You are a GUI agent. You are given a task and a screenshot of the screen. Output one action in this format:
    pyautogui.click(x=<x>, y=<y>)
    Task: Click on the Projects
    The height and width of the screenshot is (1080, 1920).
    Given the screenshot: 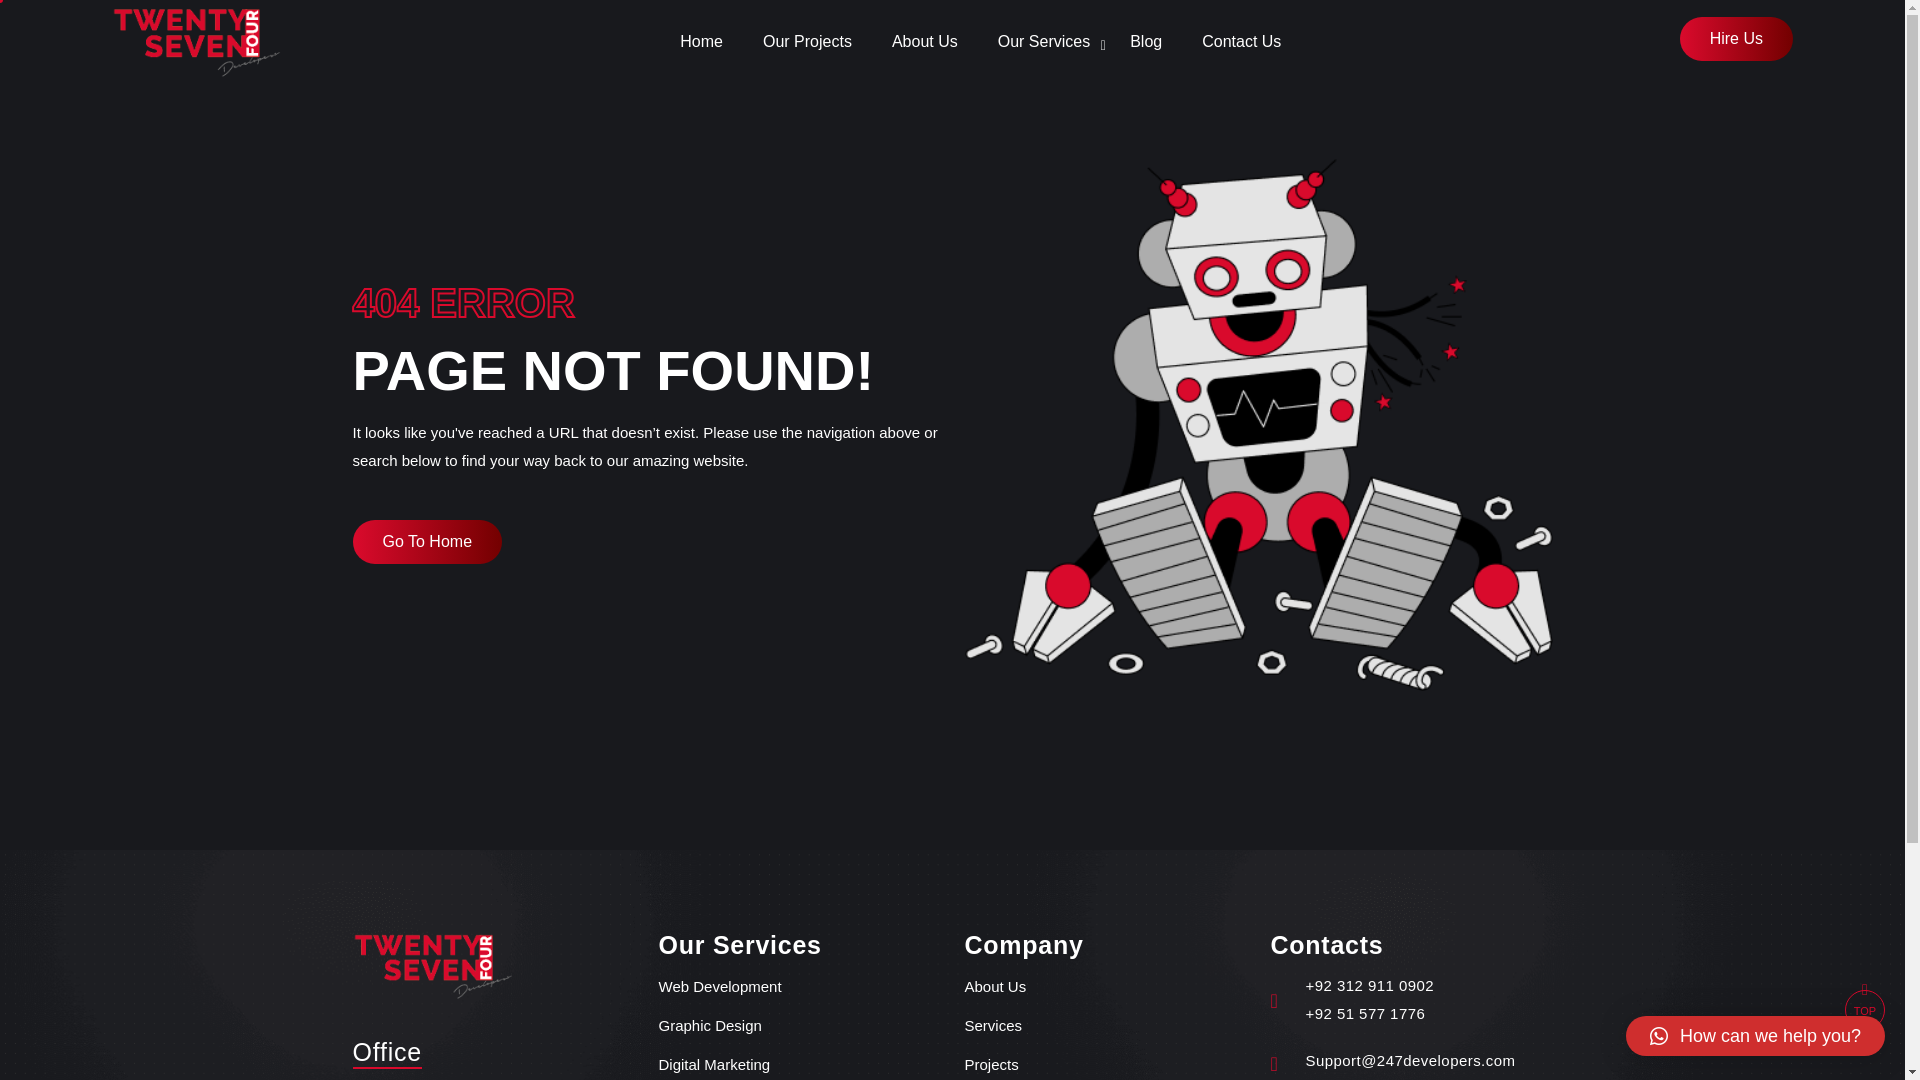 What is the action you would take?
    pyautogui.click(x=990, y=1065)
    